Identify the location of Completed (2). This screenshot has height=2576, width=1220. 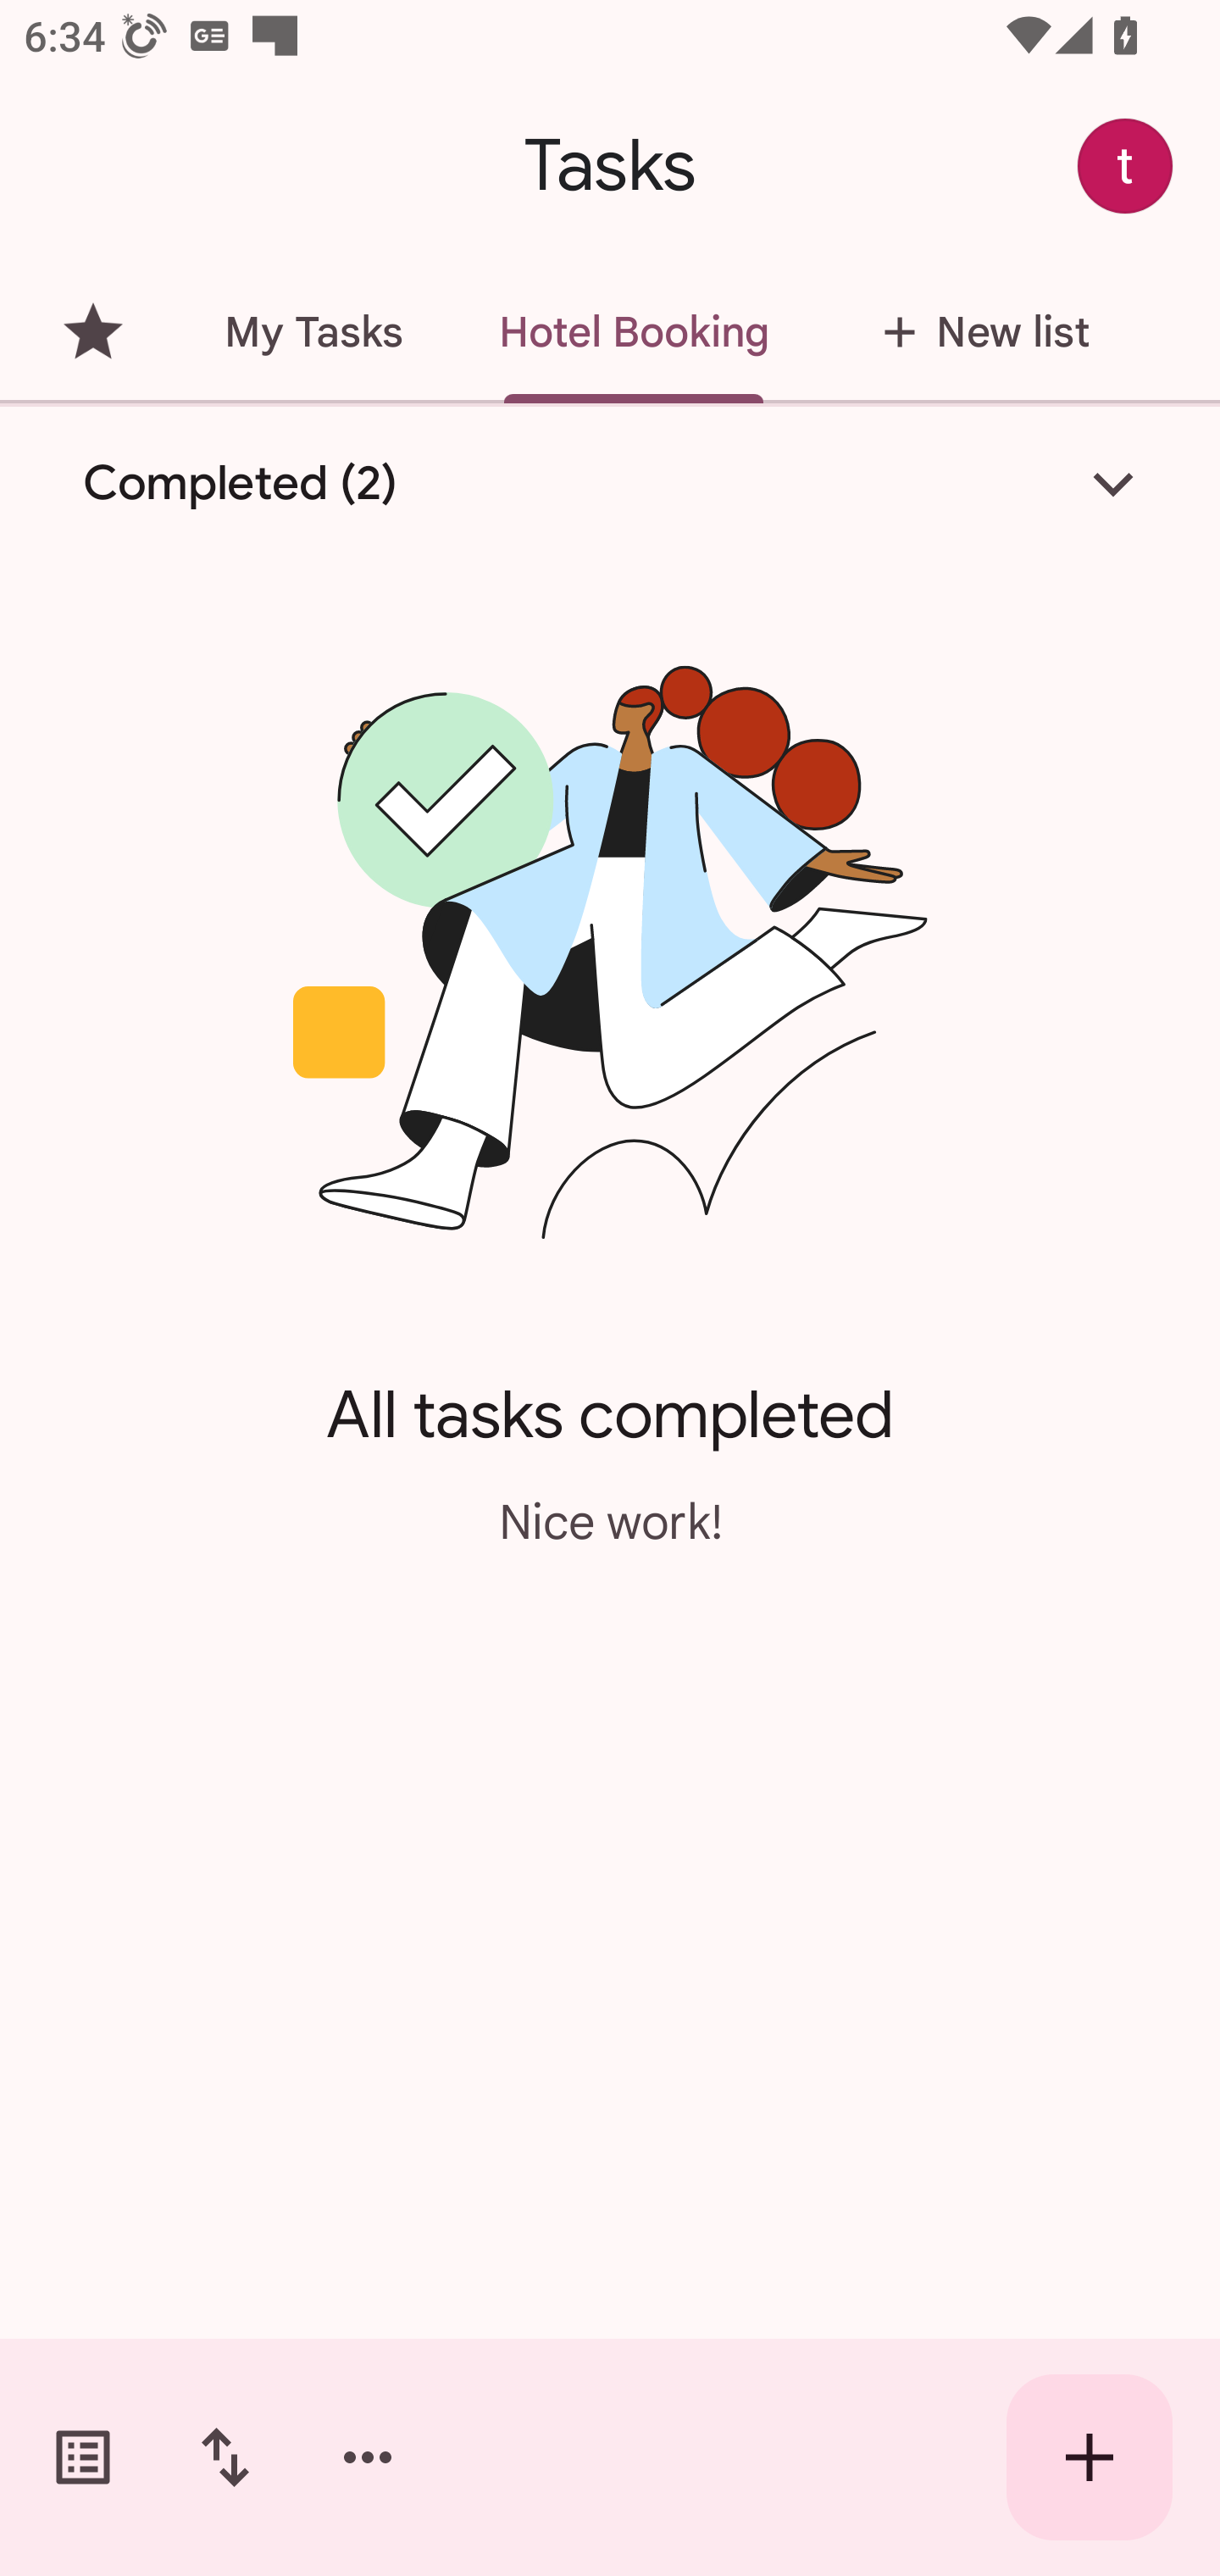
(610, 484).